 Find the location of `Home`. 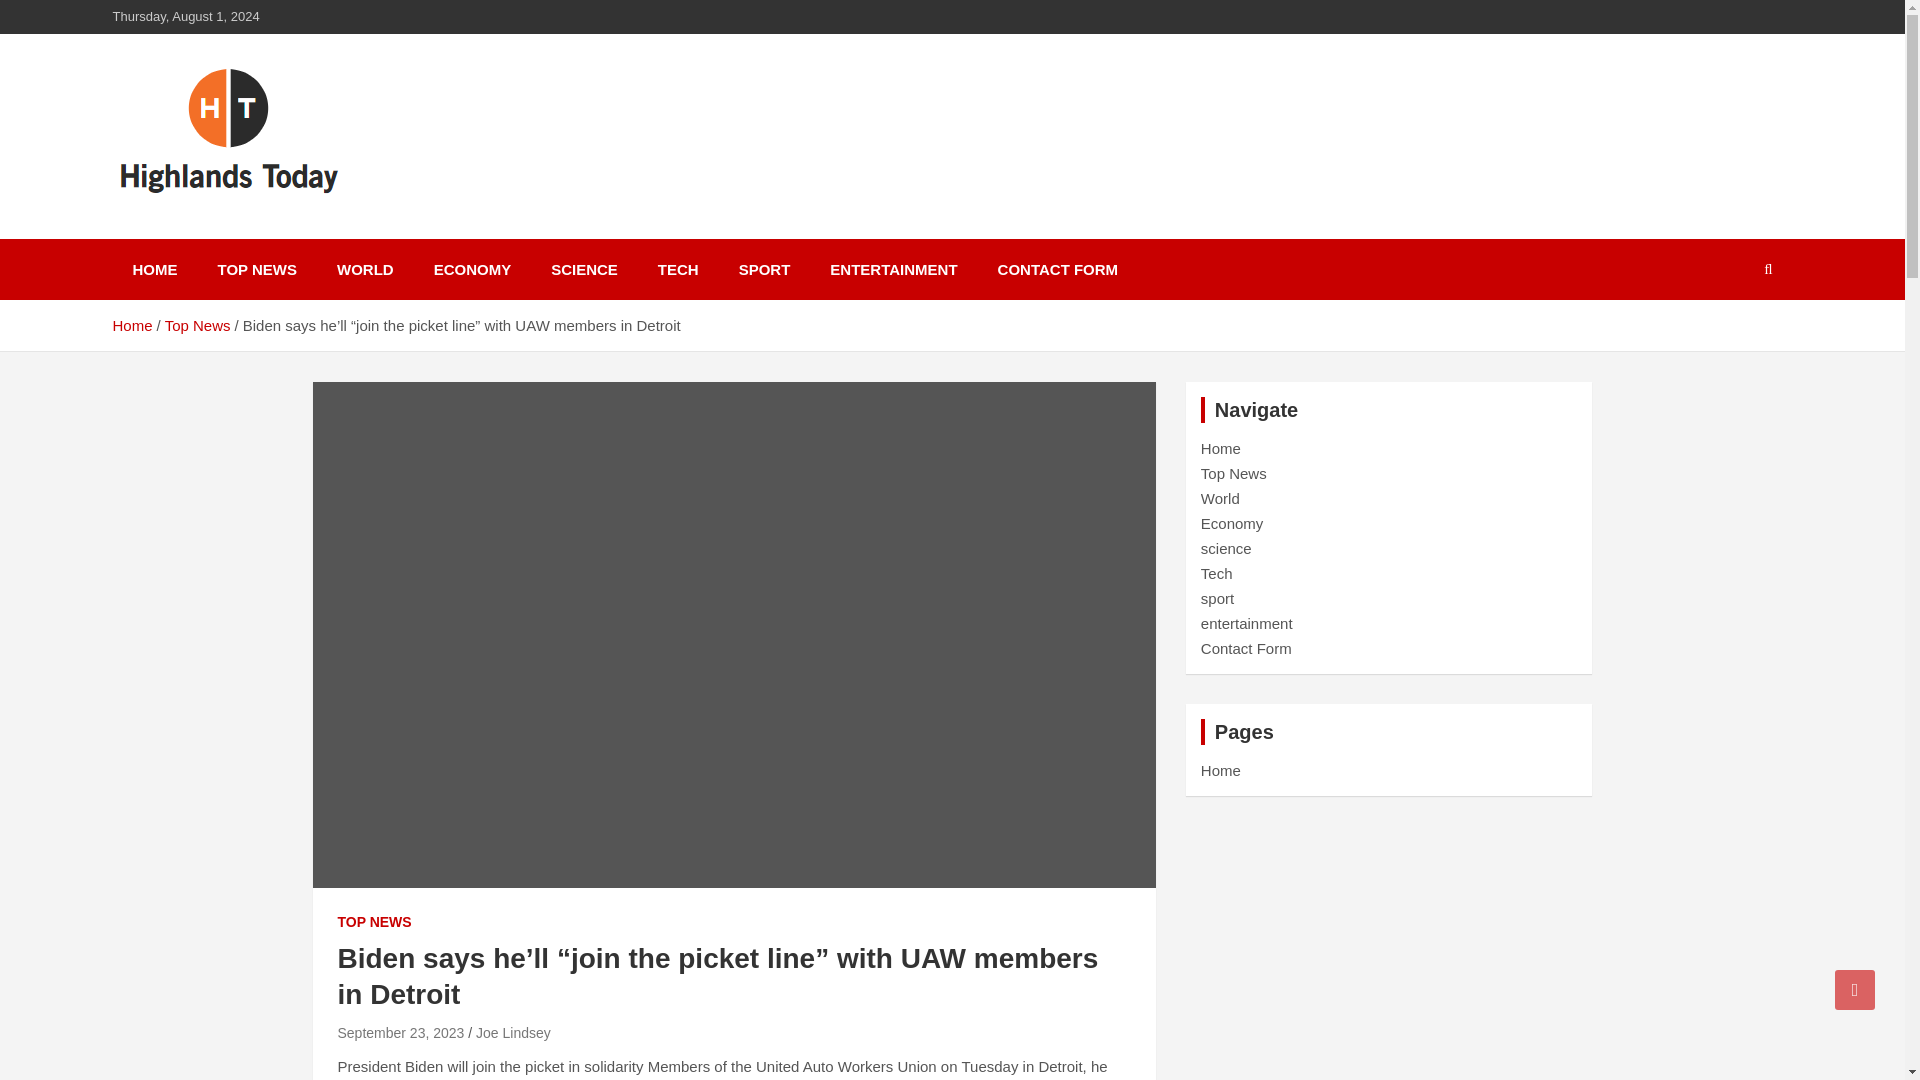

Home is located at coordinates (1220, 770).